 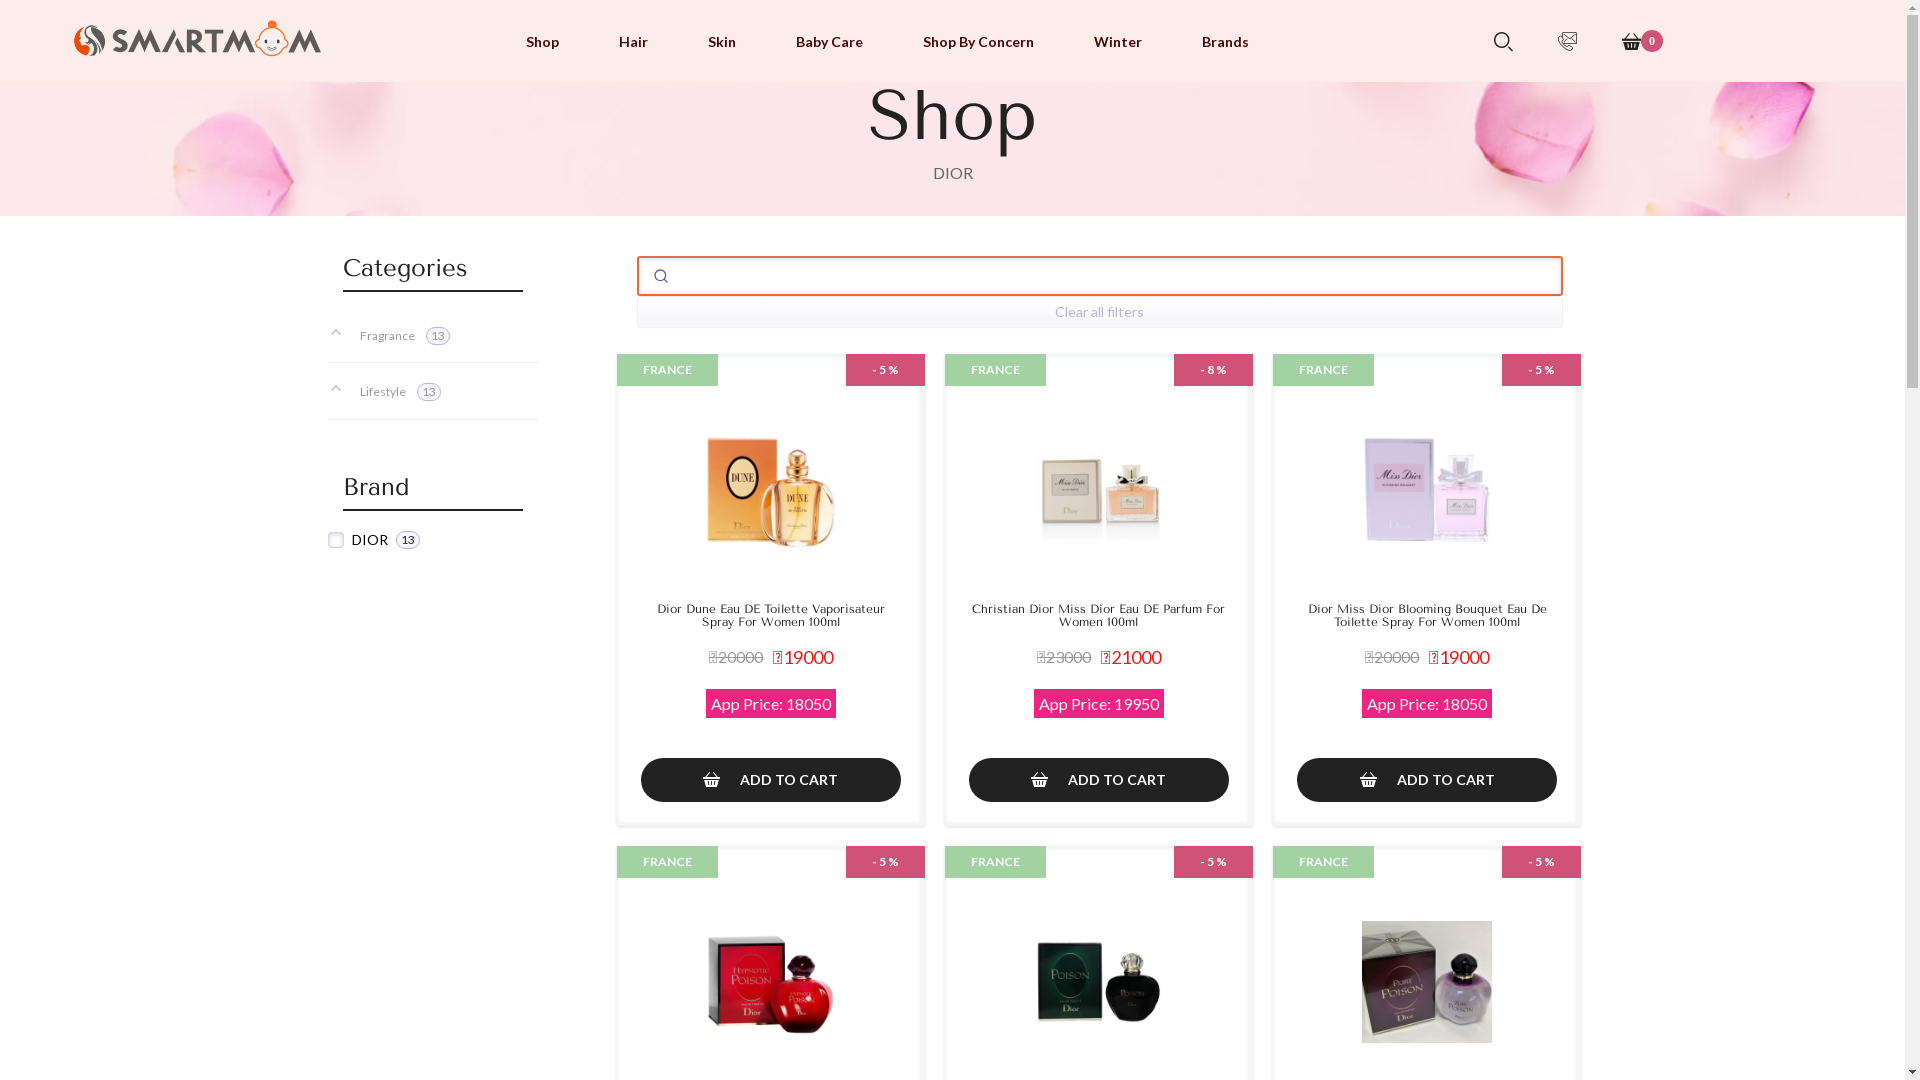 What do you see at coordinates (978, 42) in the screenshot?
I see `Shop By Concern` at bounding box center [978, 42].